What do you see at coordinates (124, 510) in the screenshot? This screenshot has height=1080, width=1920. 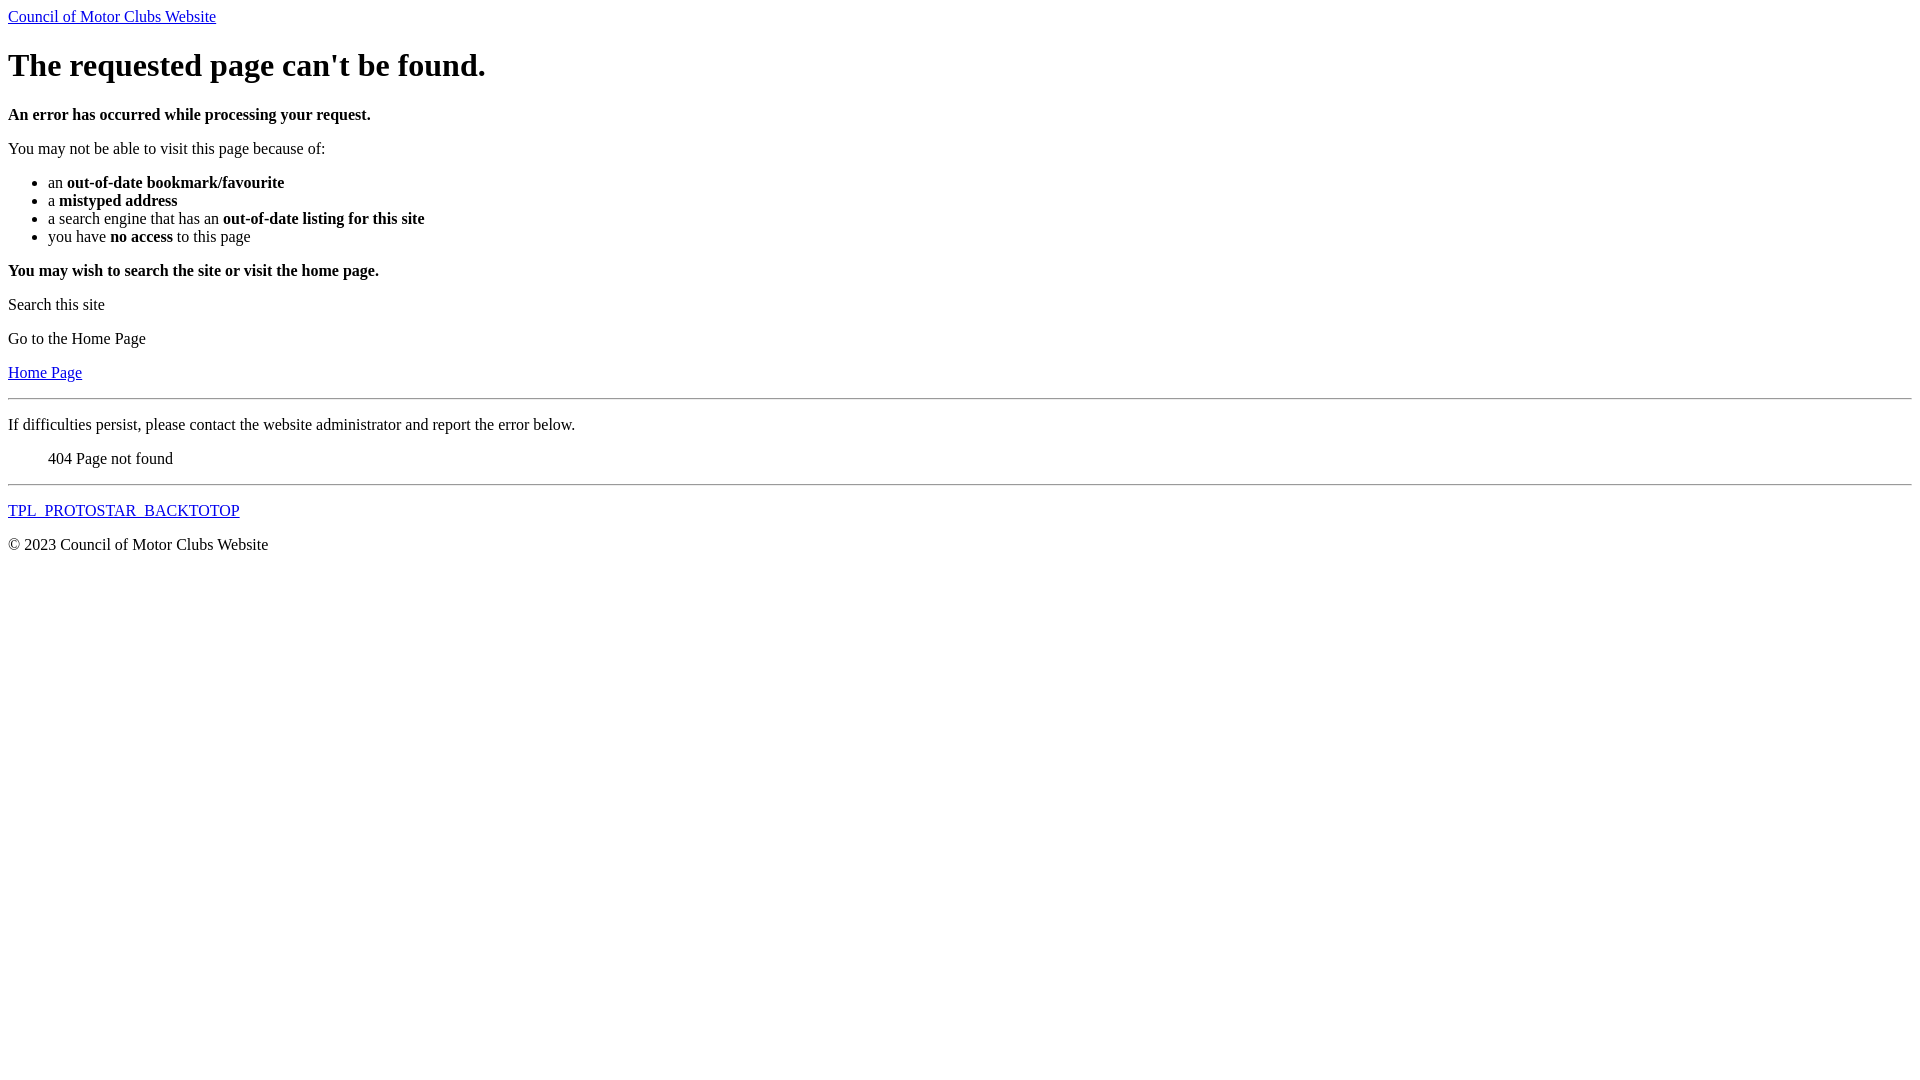 I see `TPL_PROTOSTAR_BACKTOTOP` at bounding box center [124, 510].